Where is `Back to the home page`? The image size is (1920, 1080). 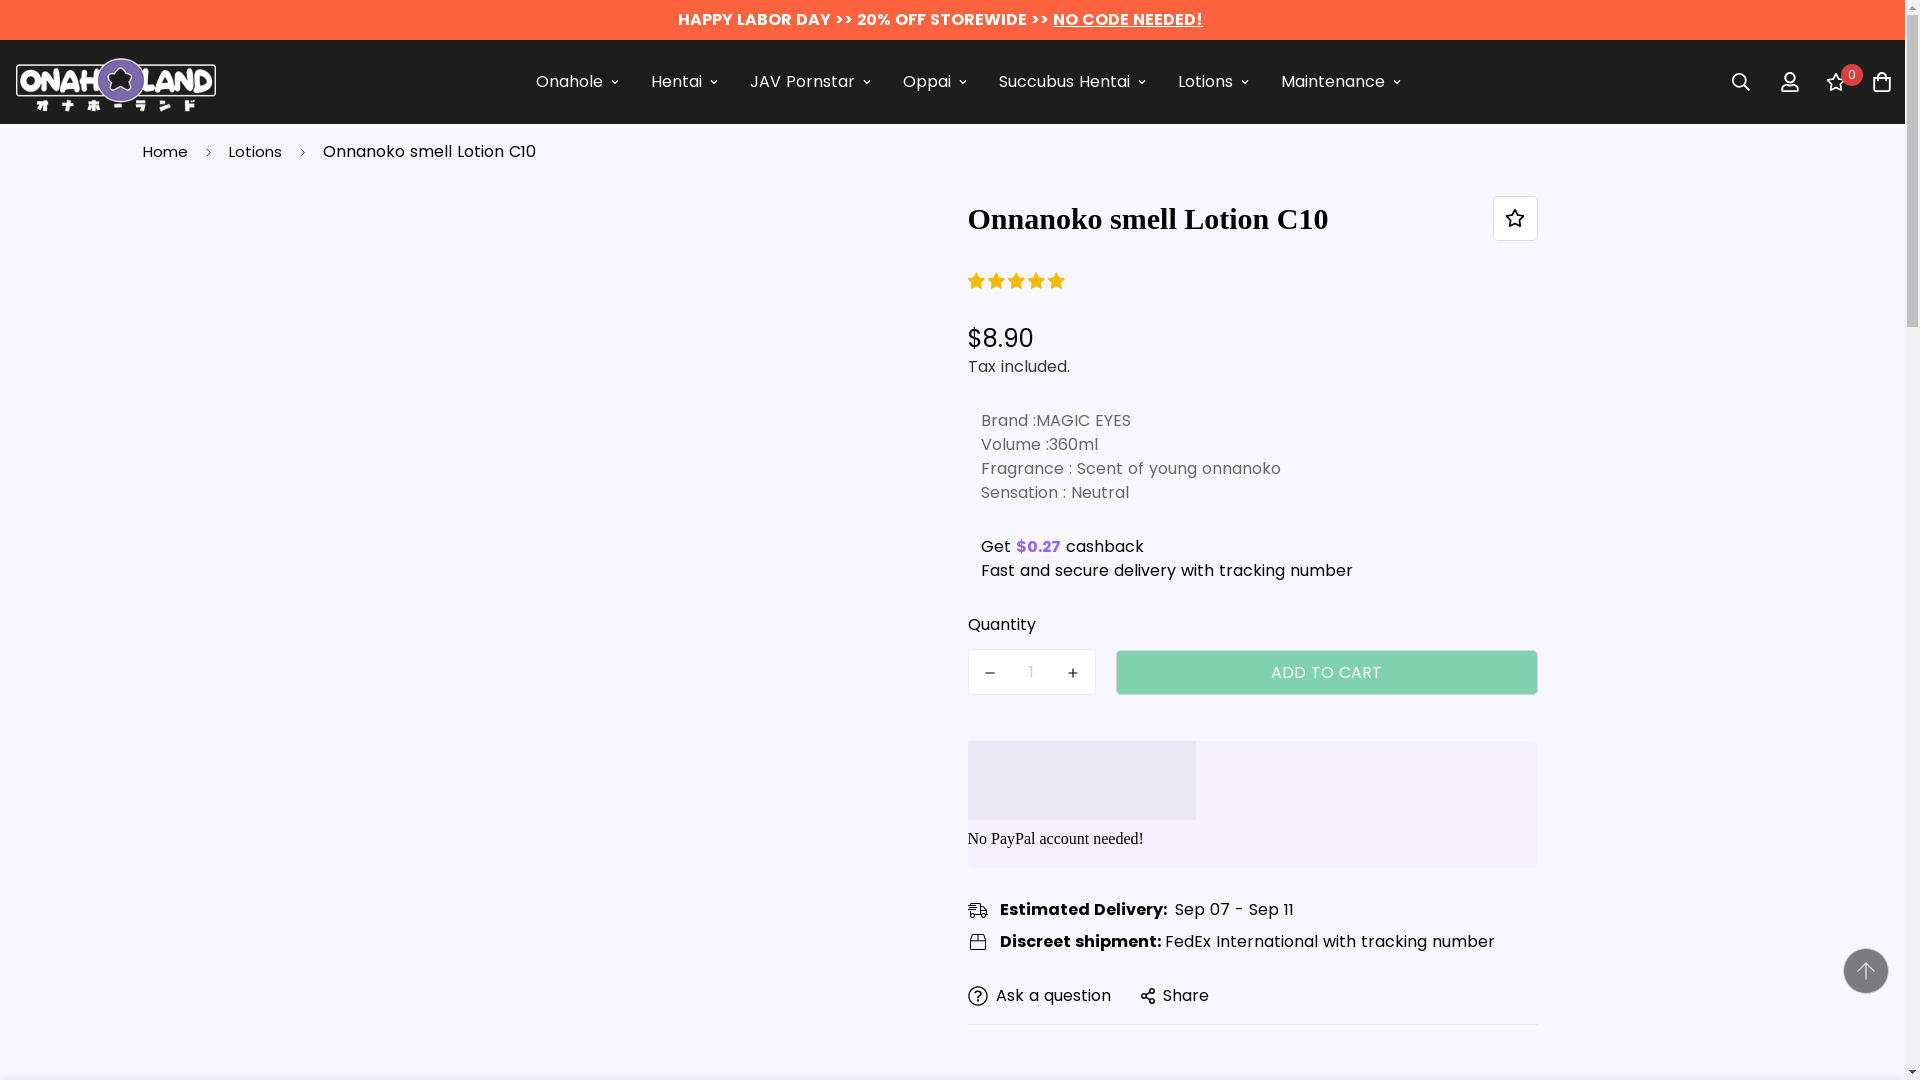 Back to the home page is located at coordinates (164, 152).